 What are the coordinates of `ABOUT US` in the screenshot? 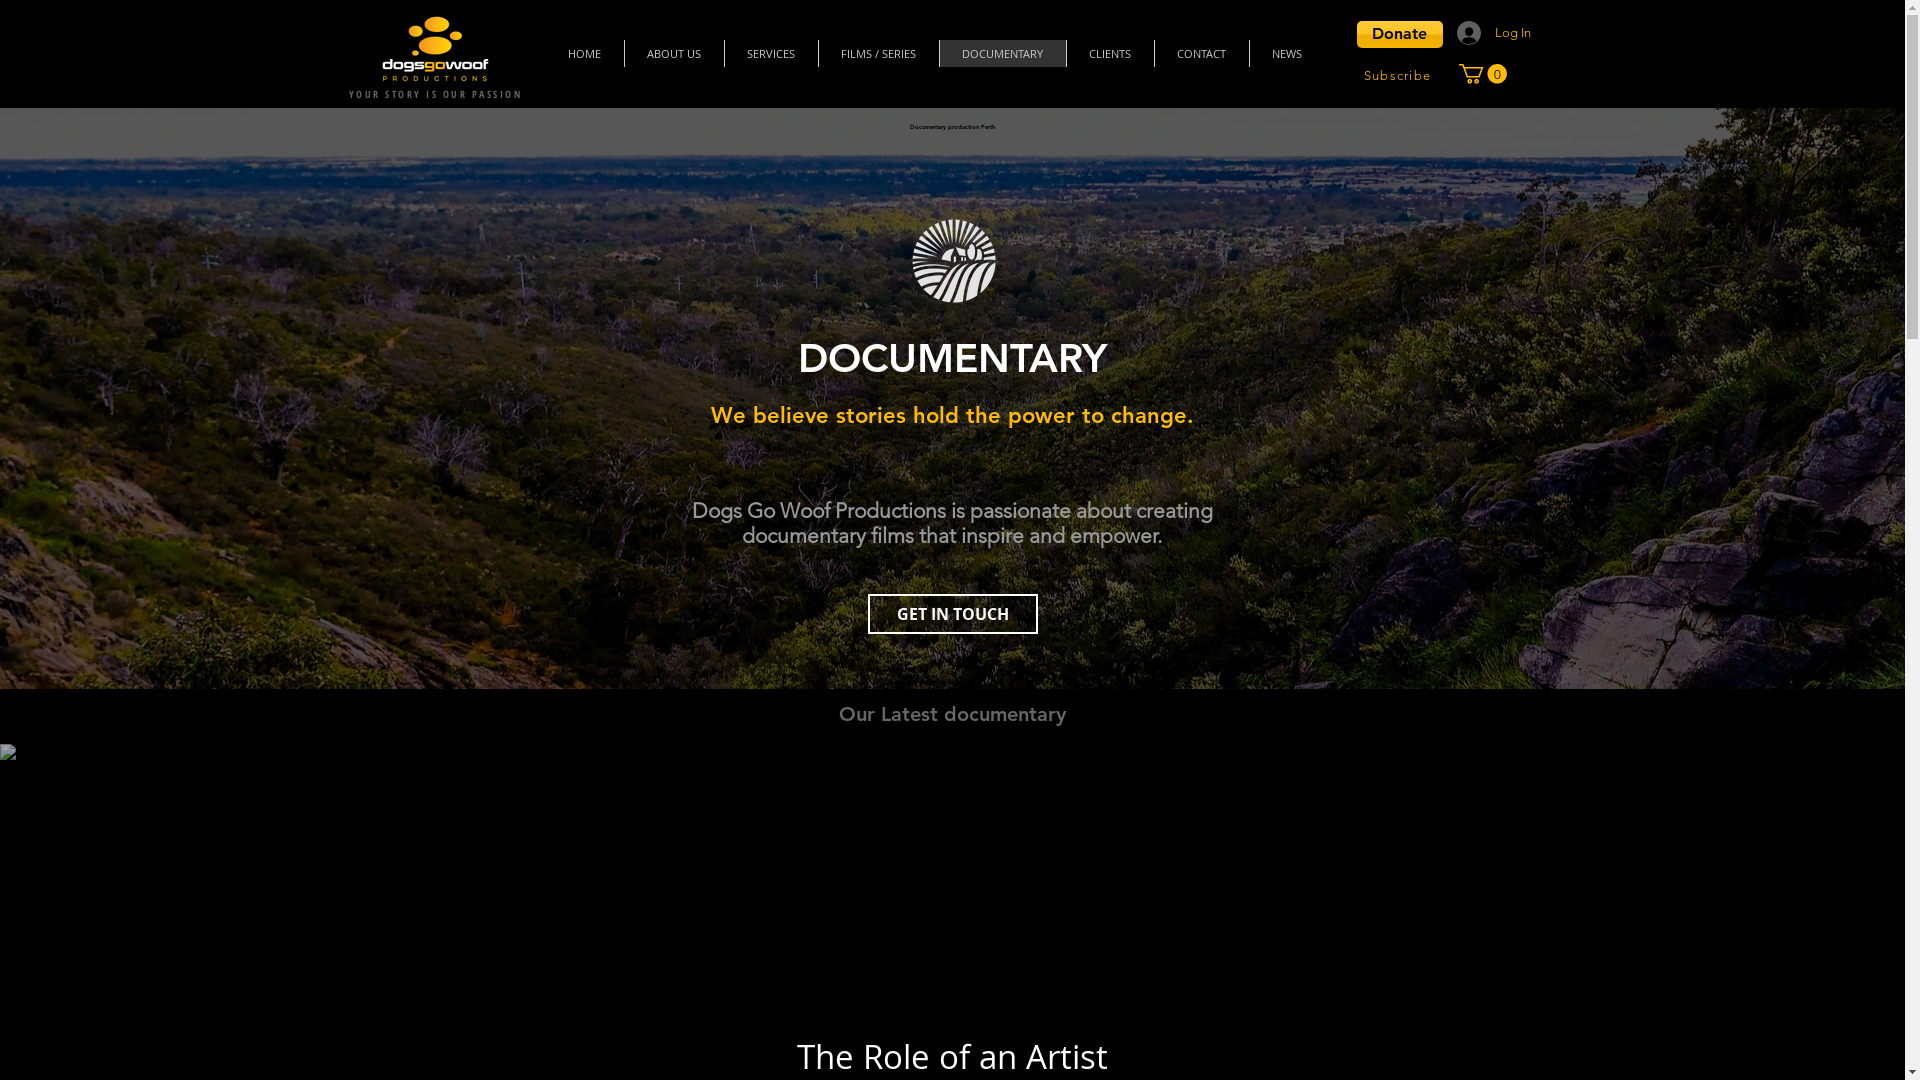 It's located at (674, 54).